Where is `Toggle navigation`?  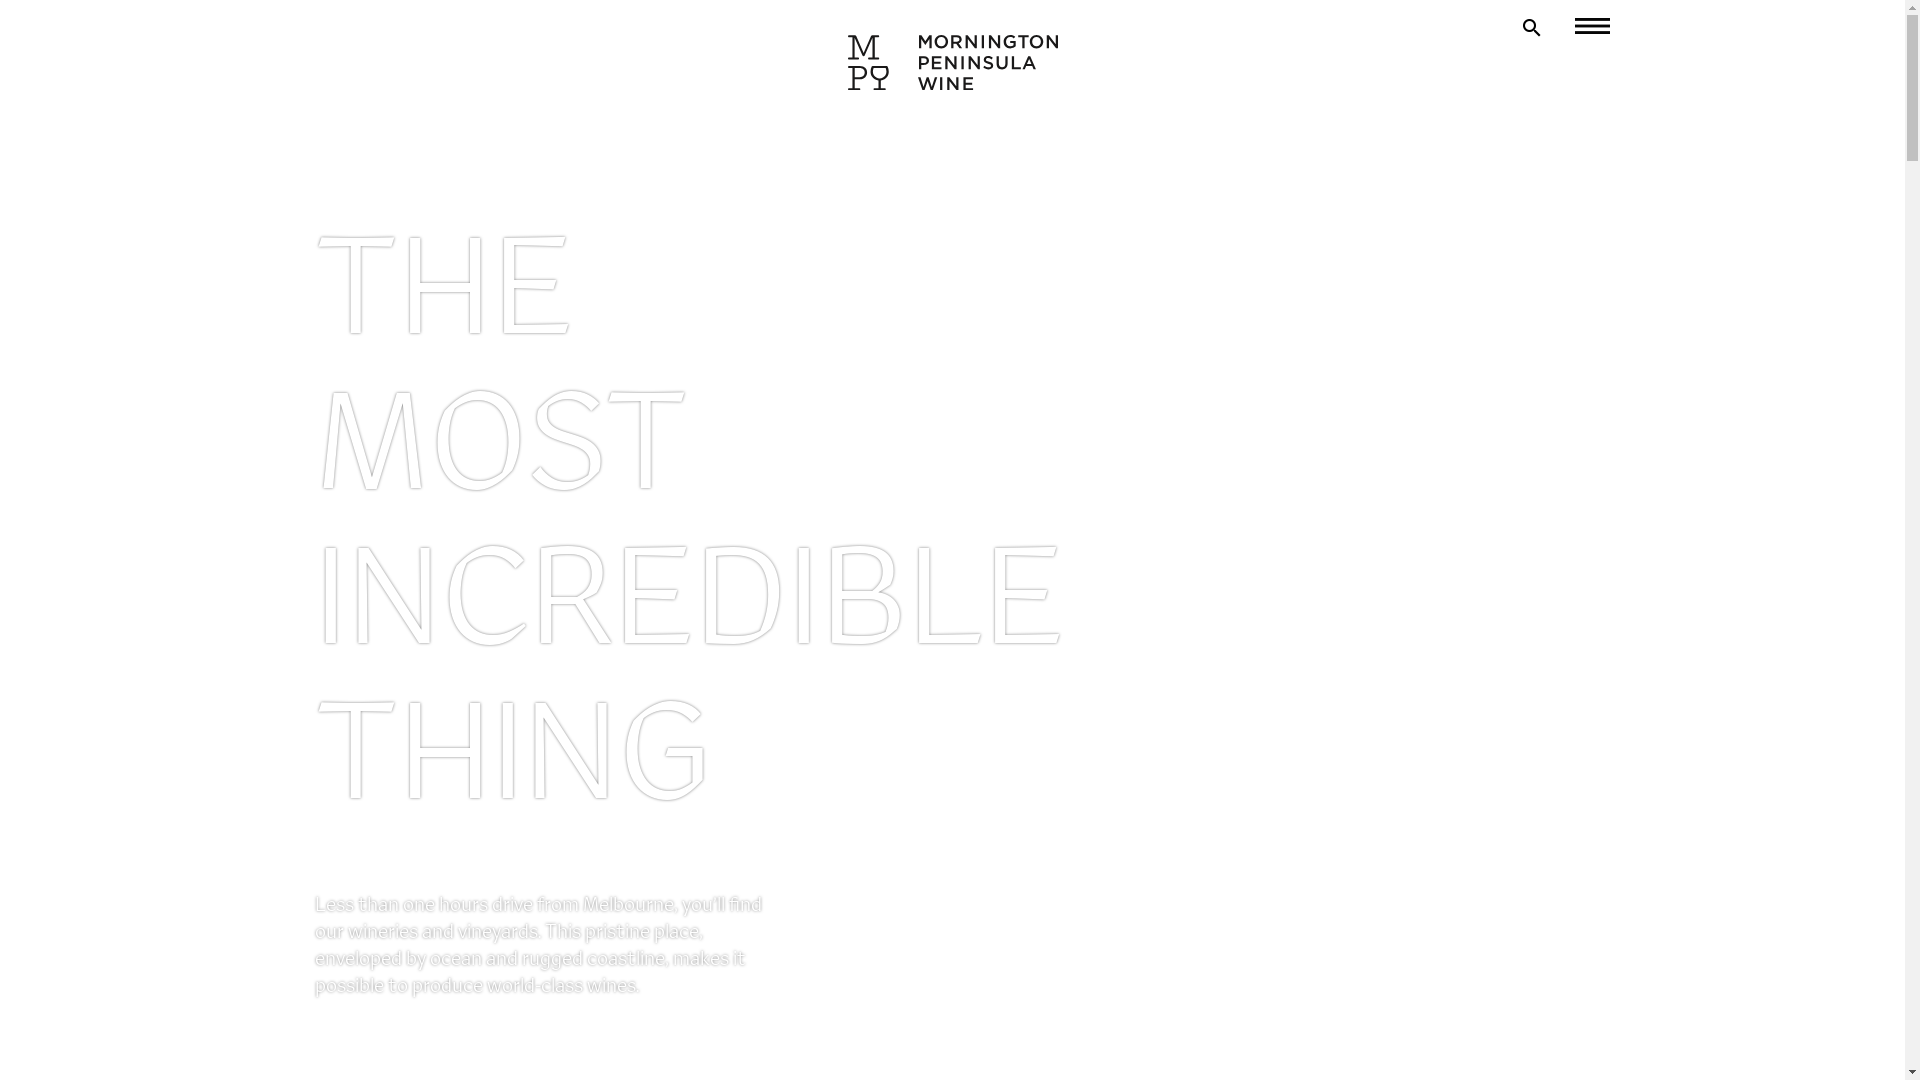
Toggle navigation is located at coordinates (1580, 26).